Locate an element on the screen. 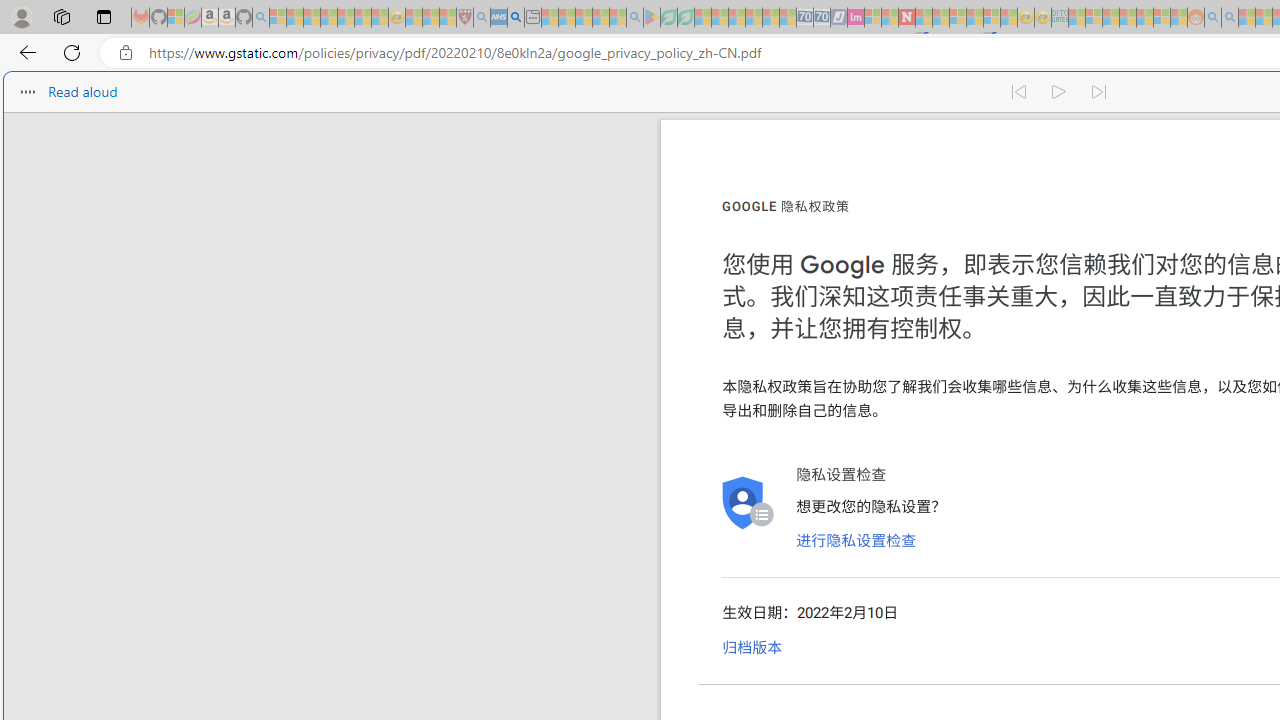  Read next paragraph is located at coordinates (1100, 92).